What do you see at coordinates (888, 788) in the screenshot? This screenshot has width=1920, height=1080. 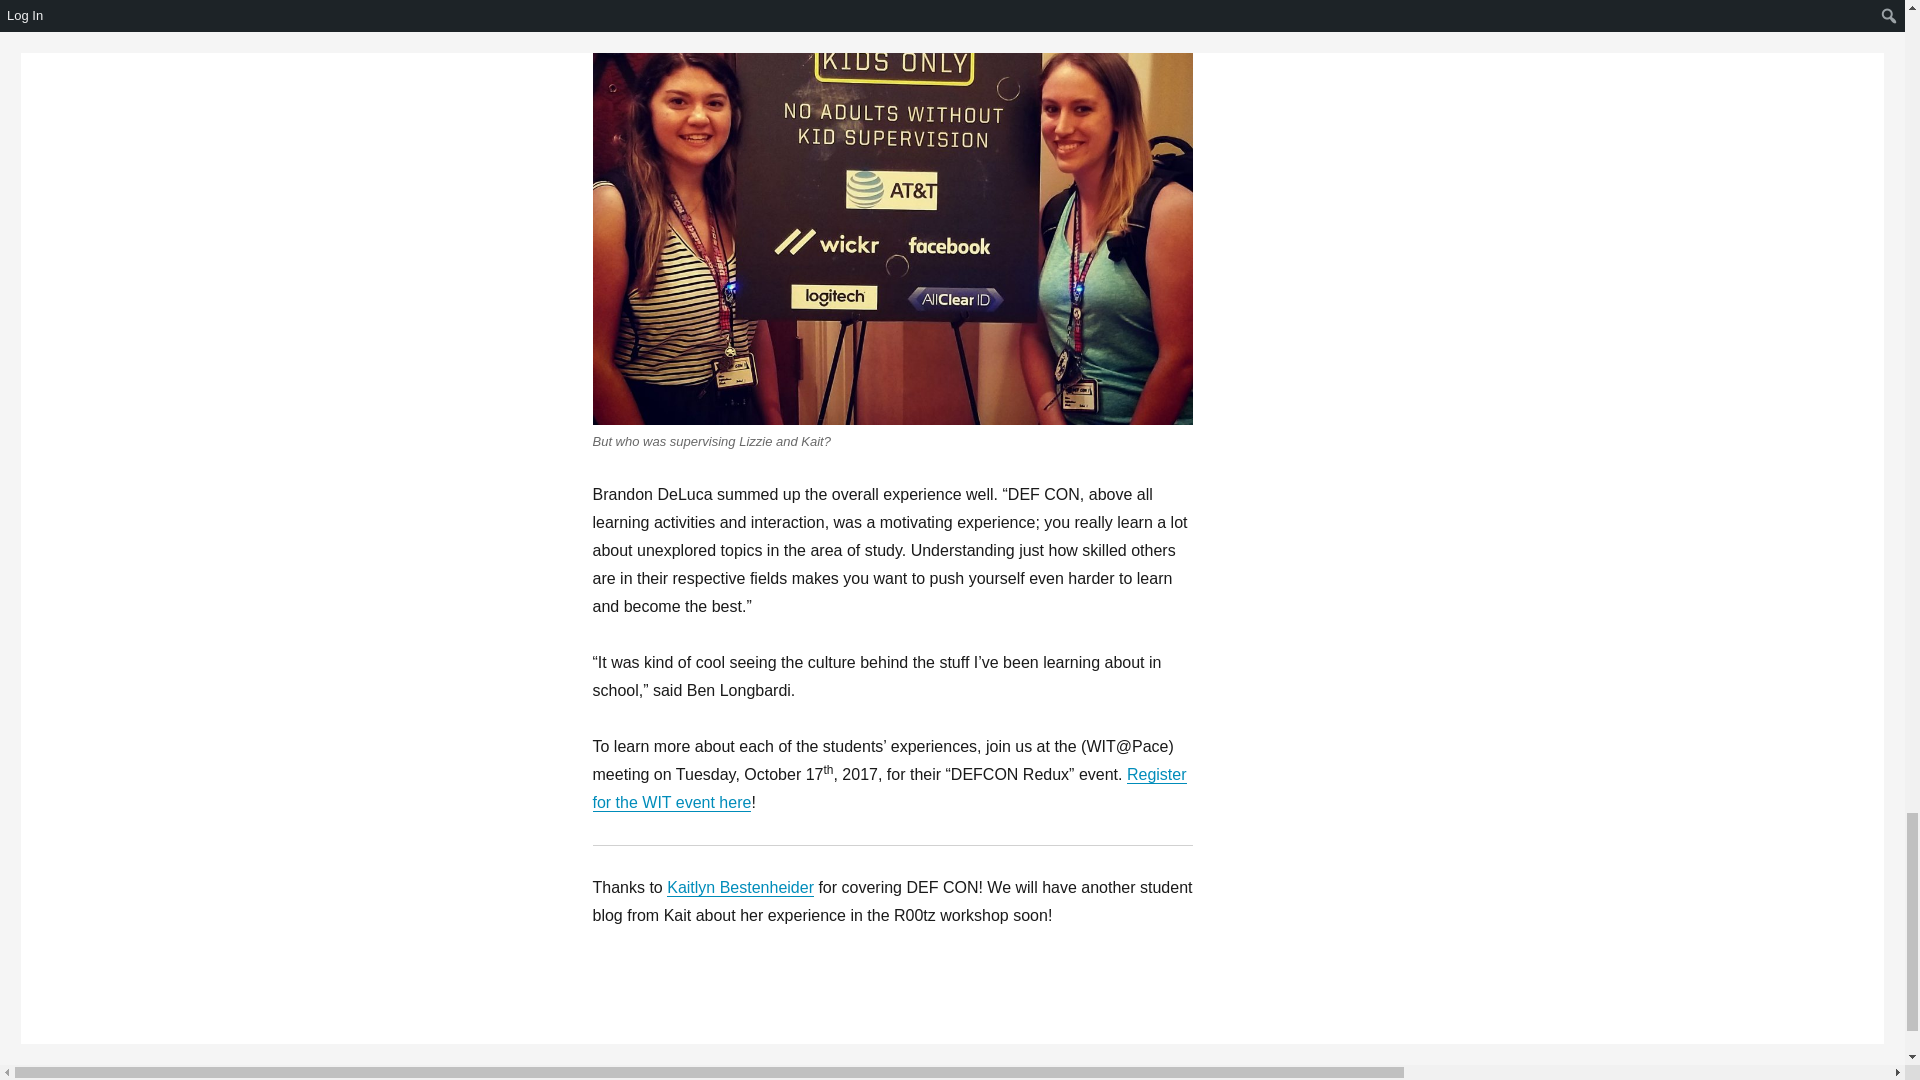 I see `Register for the WIT event here` at bounding box center [888, 788].